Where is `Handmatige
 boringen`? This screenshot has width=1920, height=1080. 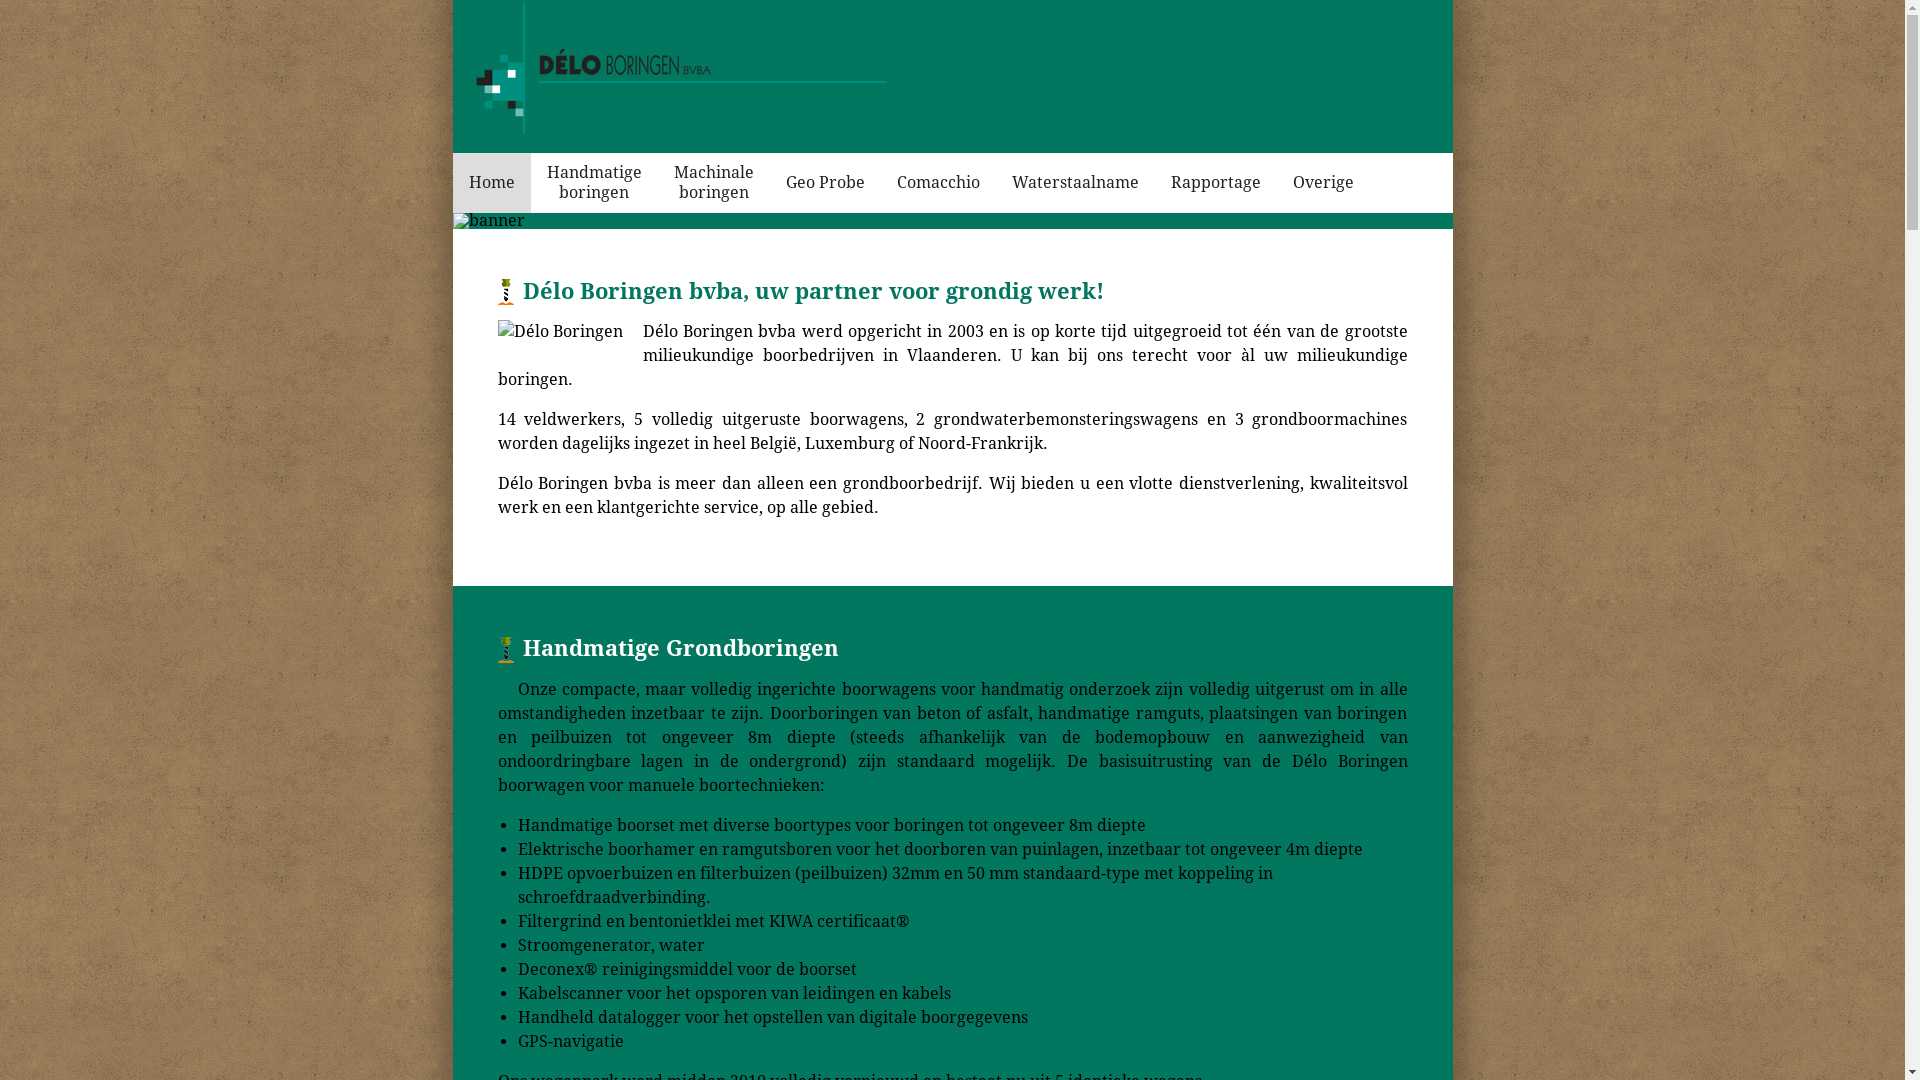
Handmatige
 boringen is located at coordinates (594, 183).